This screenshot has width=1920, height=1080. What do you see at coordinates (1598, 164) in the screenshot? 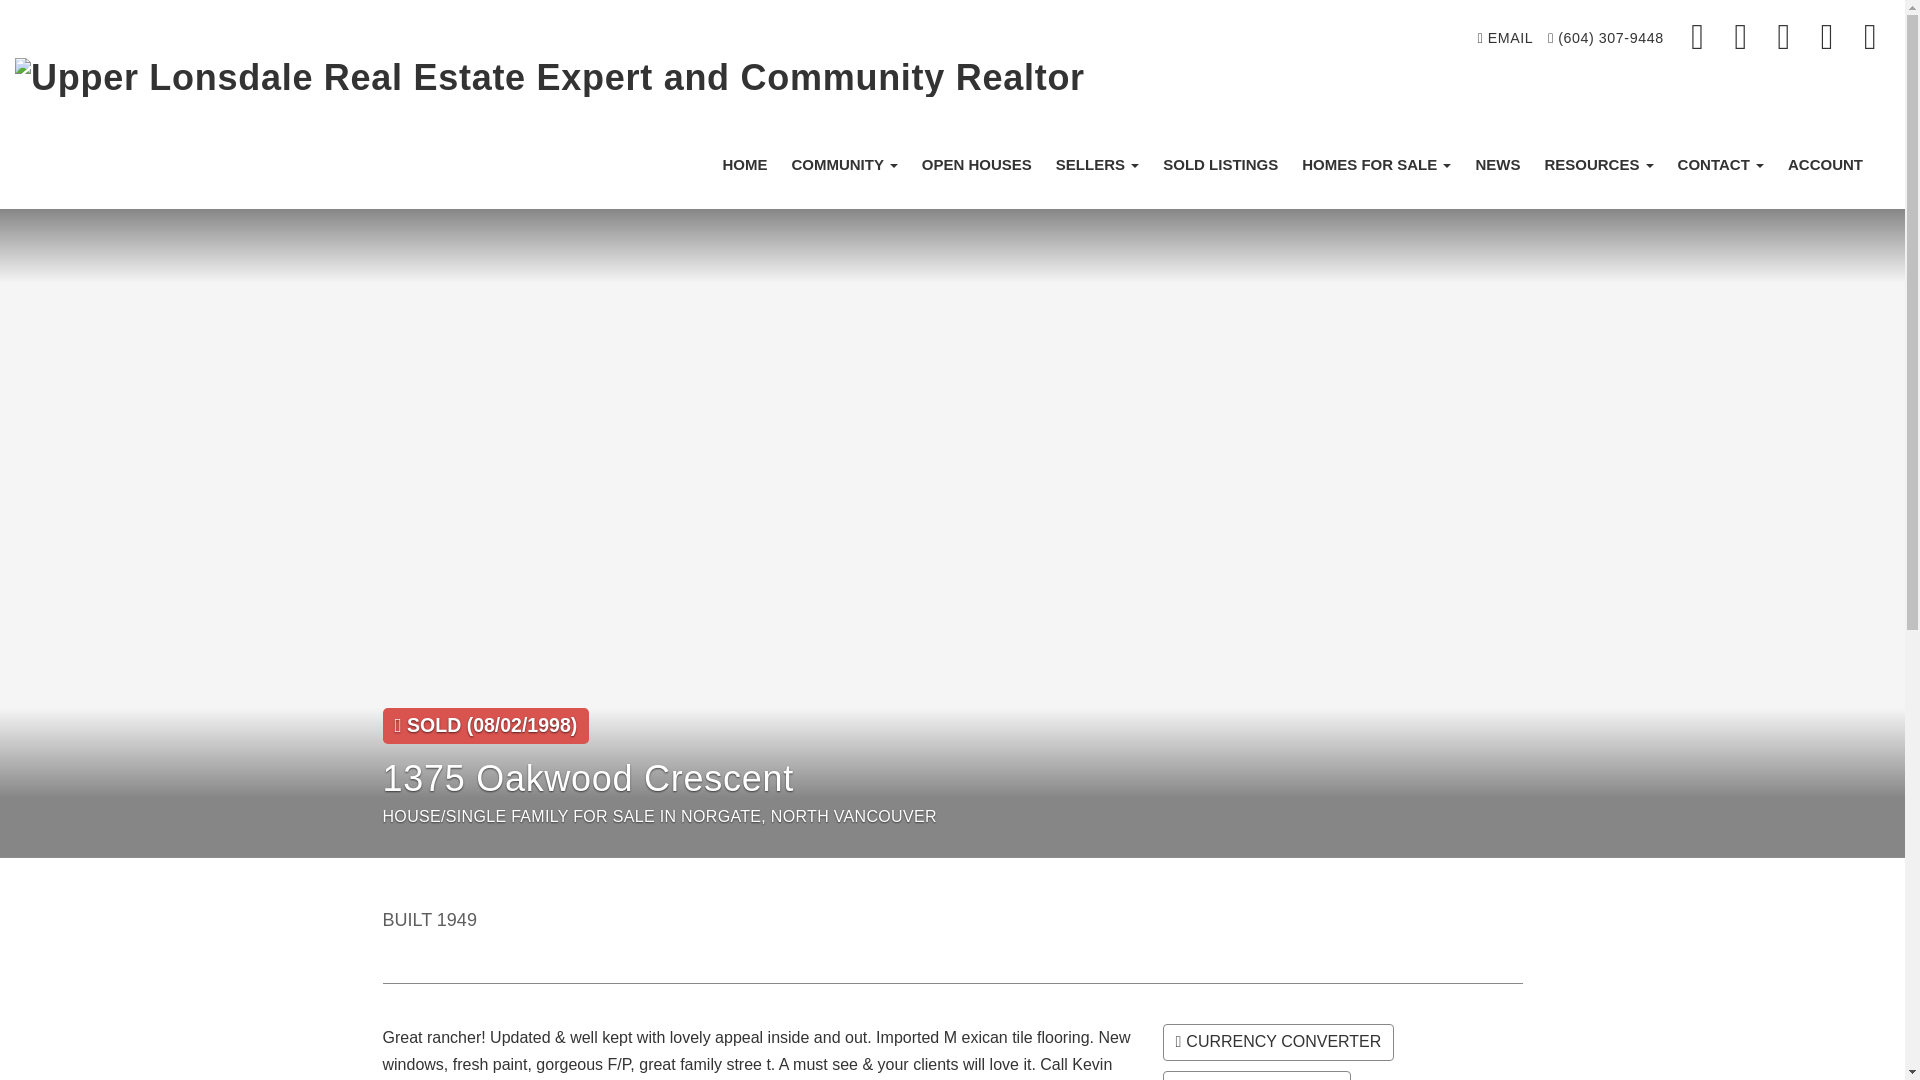
I see `RESOURCES` at bounding box center [1598, 164].